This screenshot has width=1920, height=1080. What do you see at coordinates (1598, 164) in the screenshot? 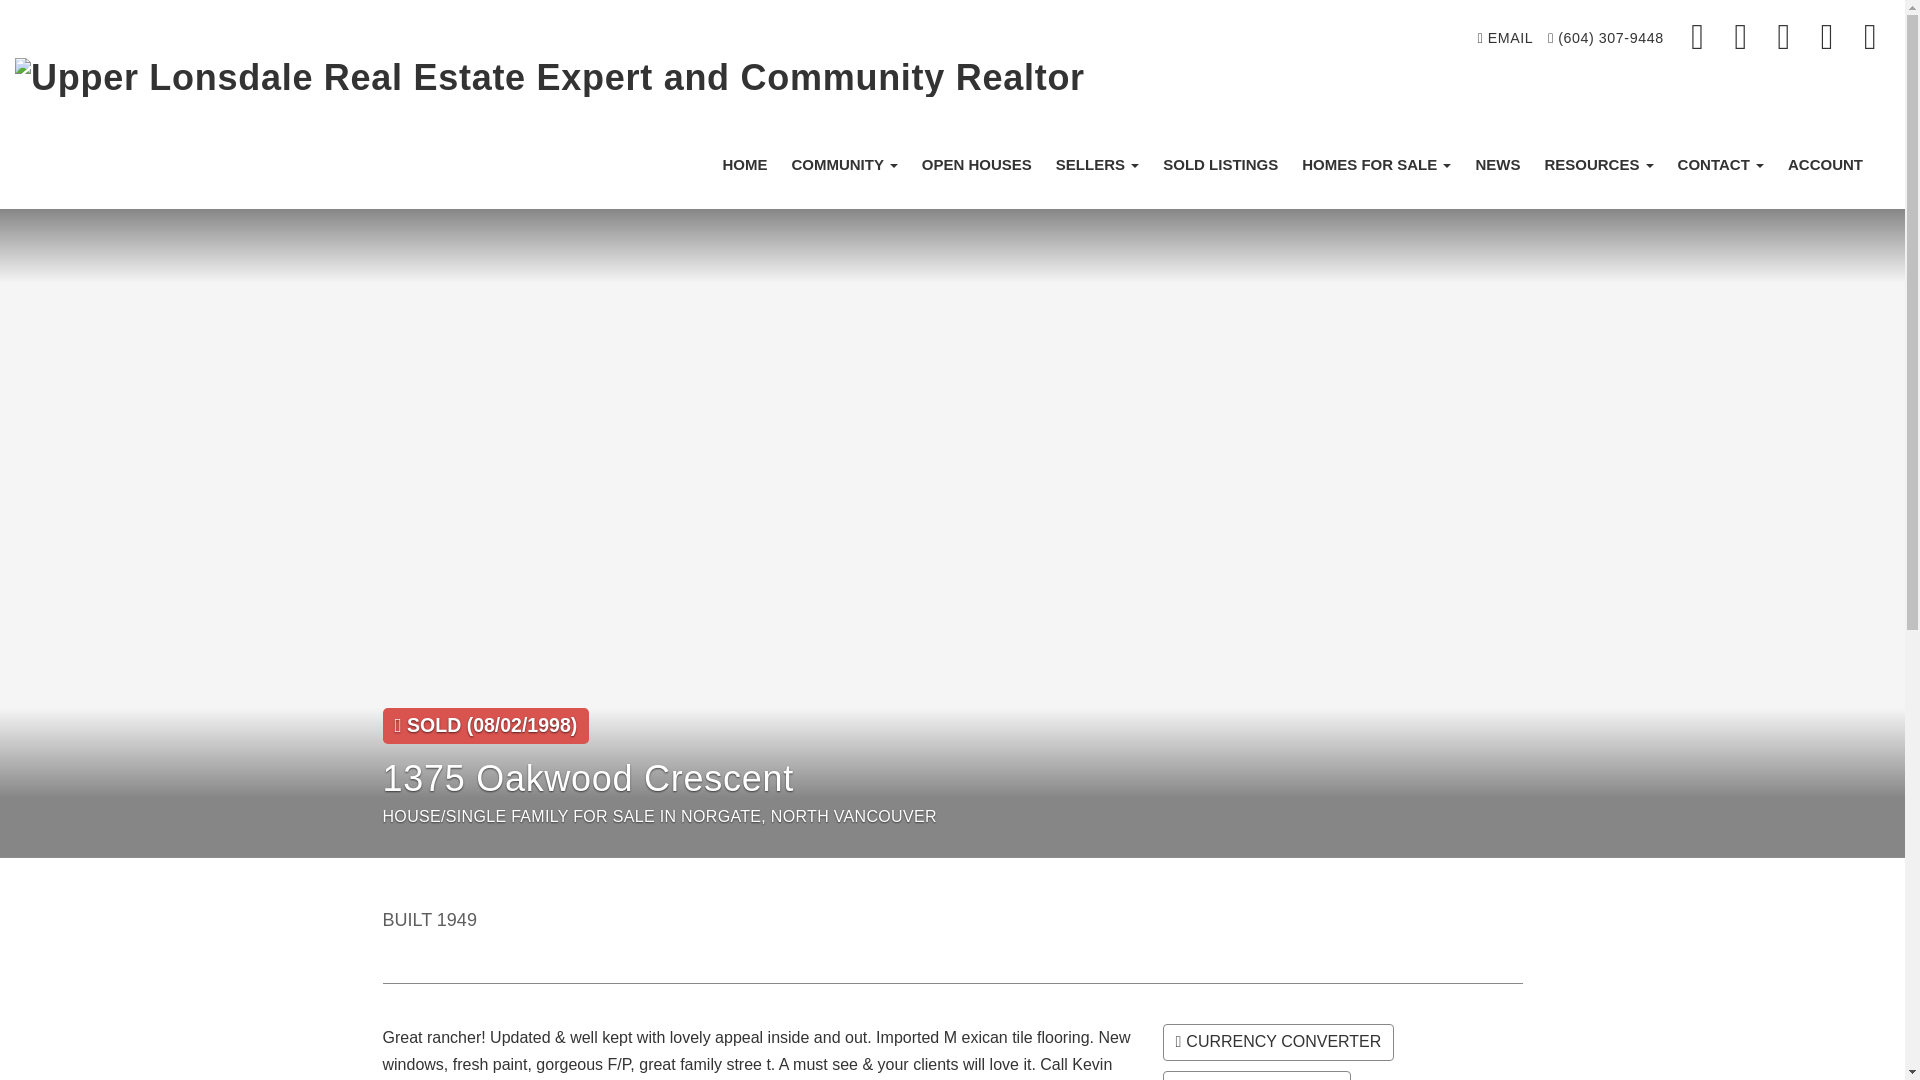
I see `RESOURCES` at bounding box center [1598, 164].